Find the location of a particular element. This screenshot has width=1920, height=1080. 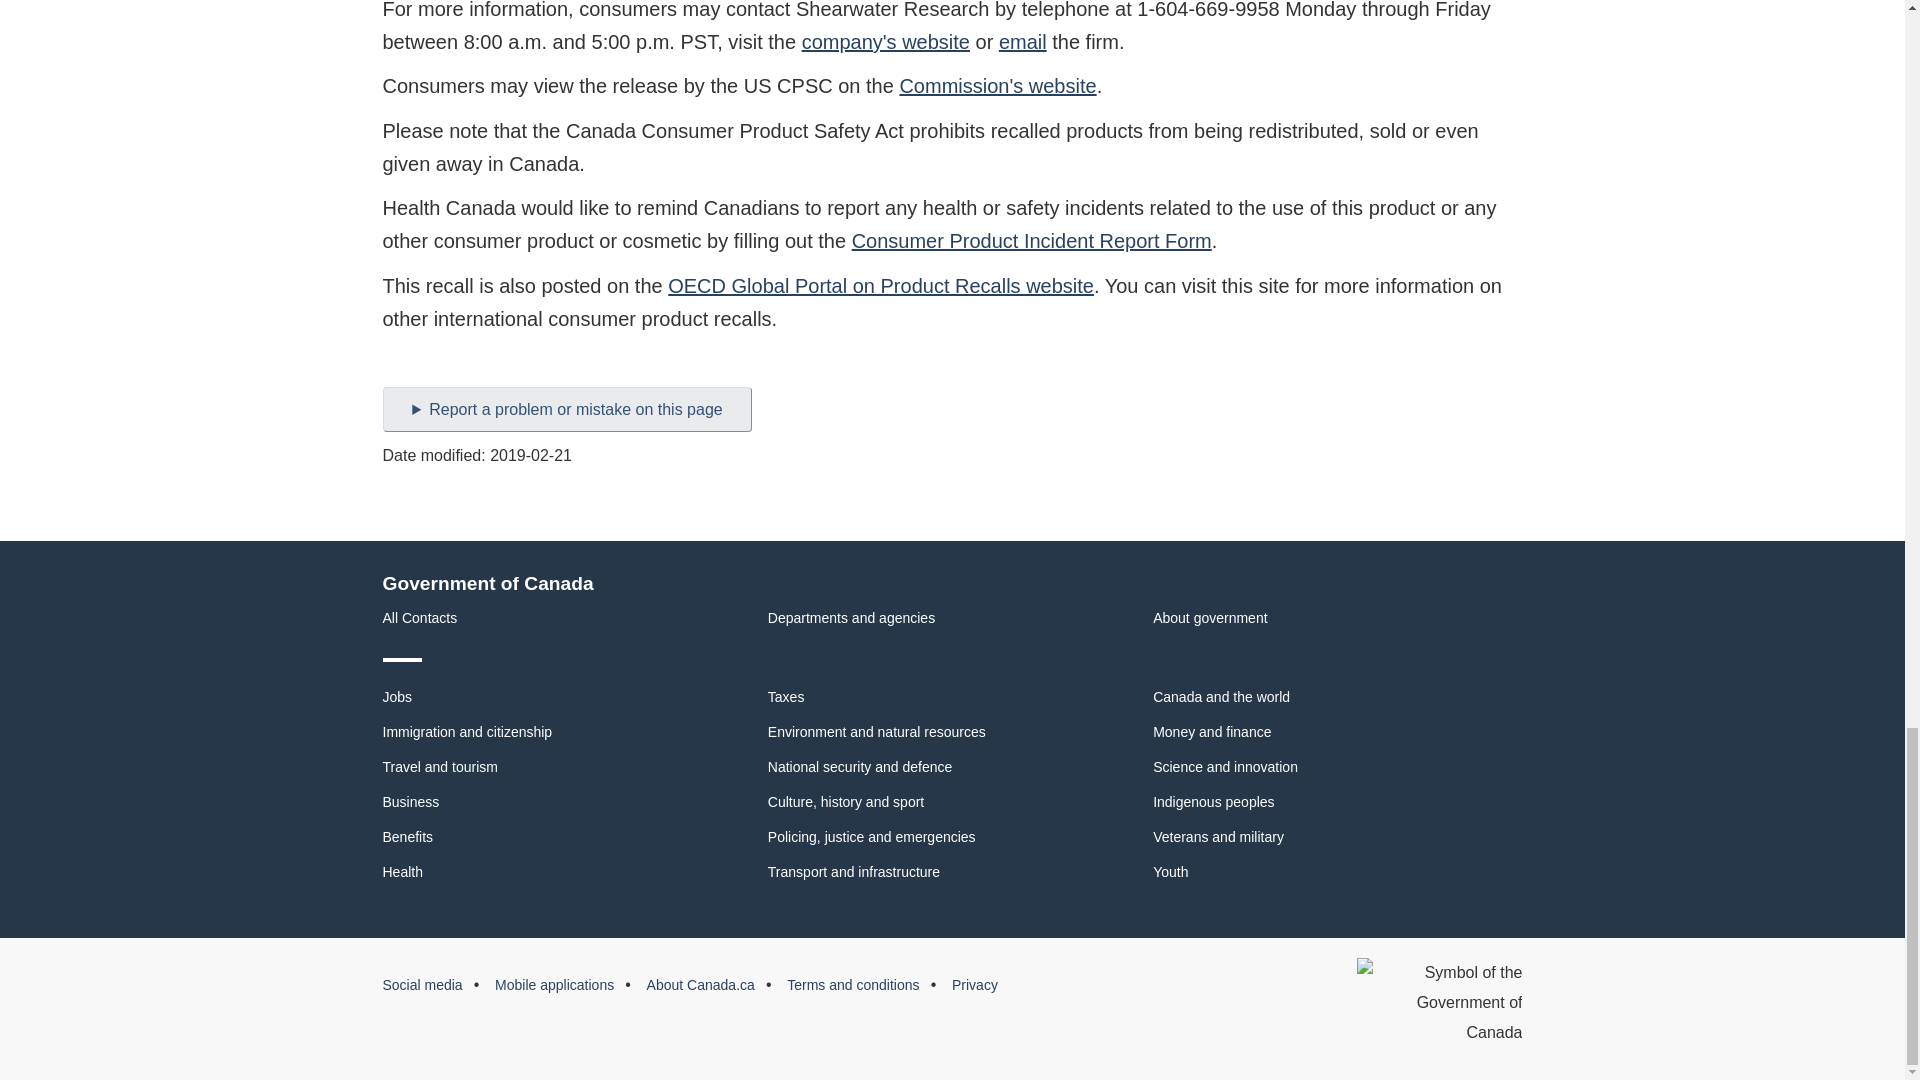

Money and finance is located at coordinates (1212, 731).